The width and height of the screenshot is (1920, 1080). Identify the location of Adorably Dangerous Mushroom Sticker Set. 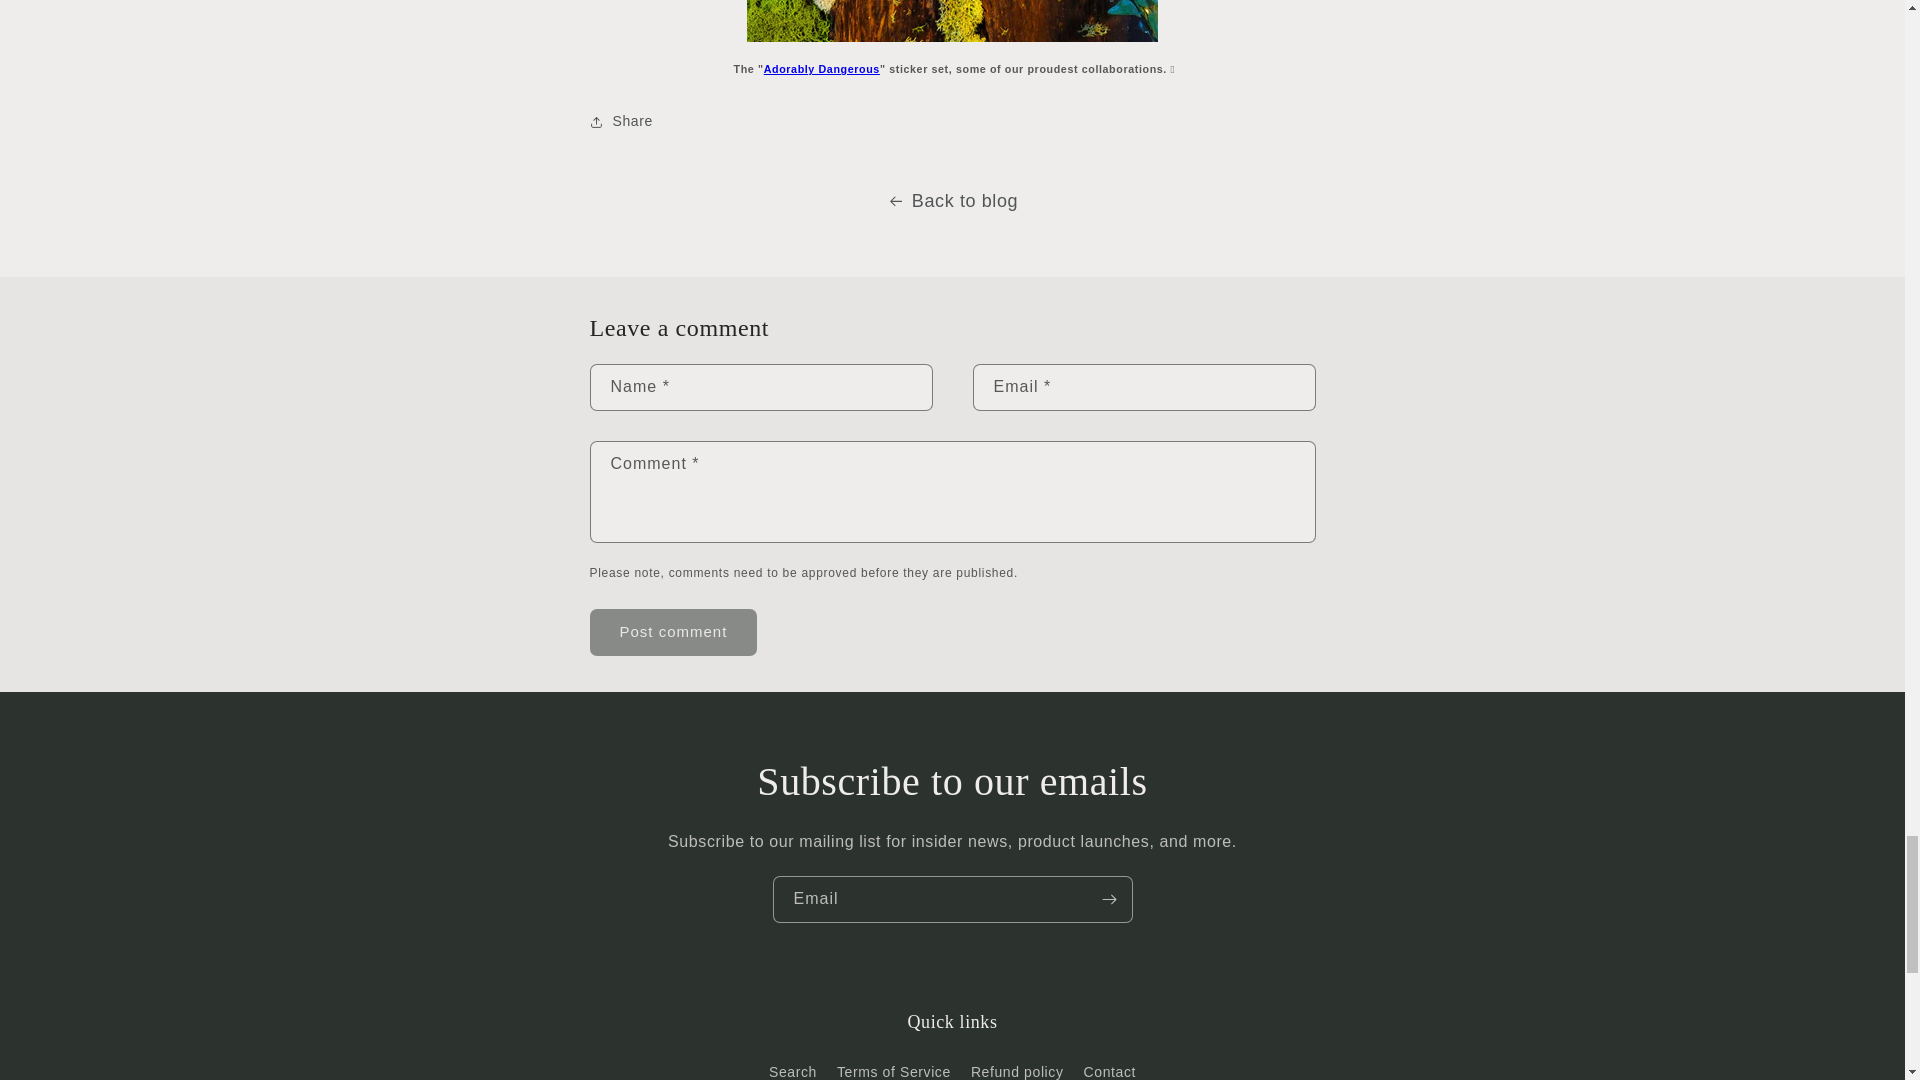
(822, 68).